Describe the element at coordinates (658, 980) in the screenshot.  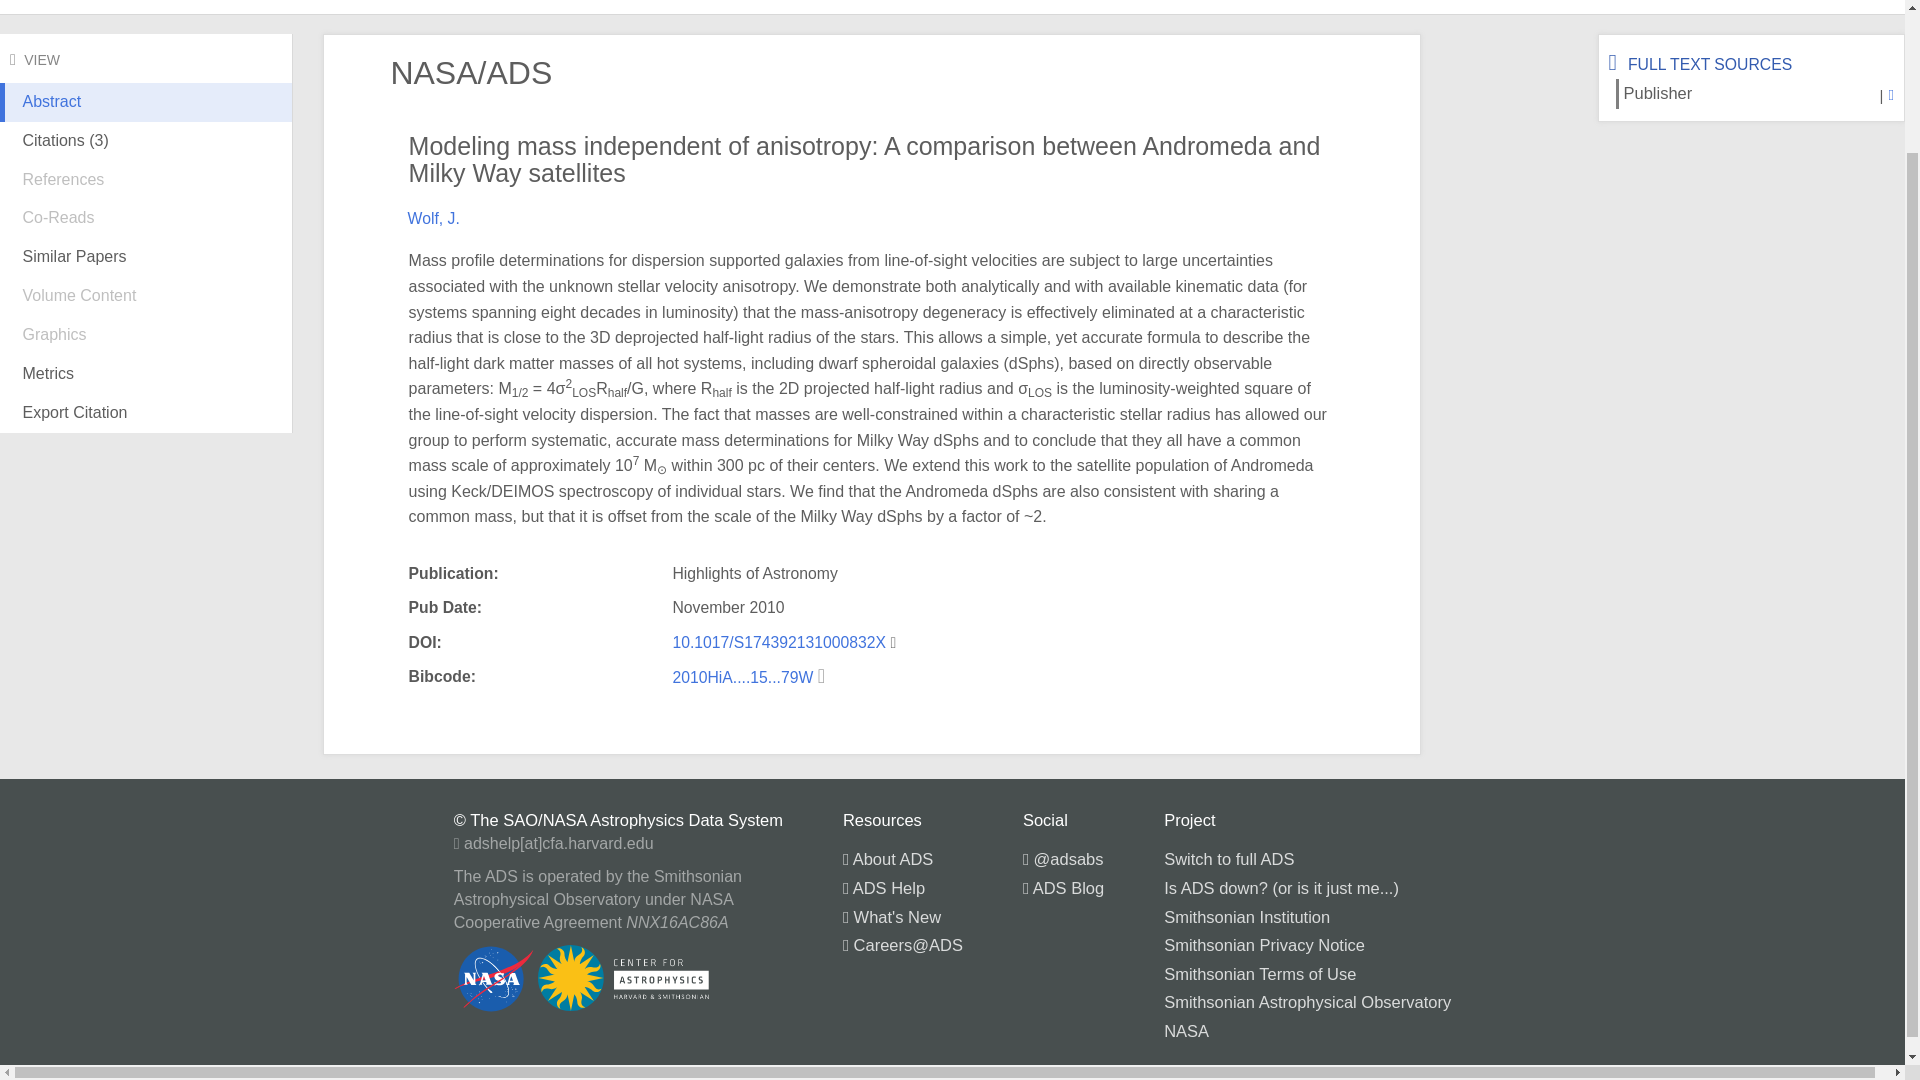
I see `Harvard Center for Astrophysics logo` at that location.